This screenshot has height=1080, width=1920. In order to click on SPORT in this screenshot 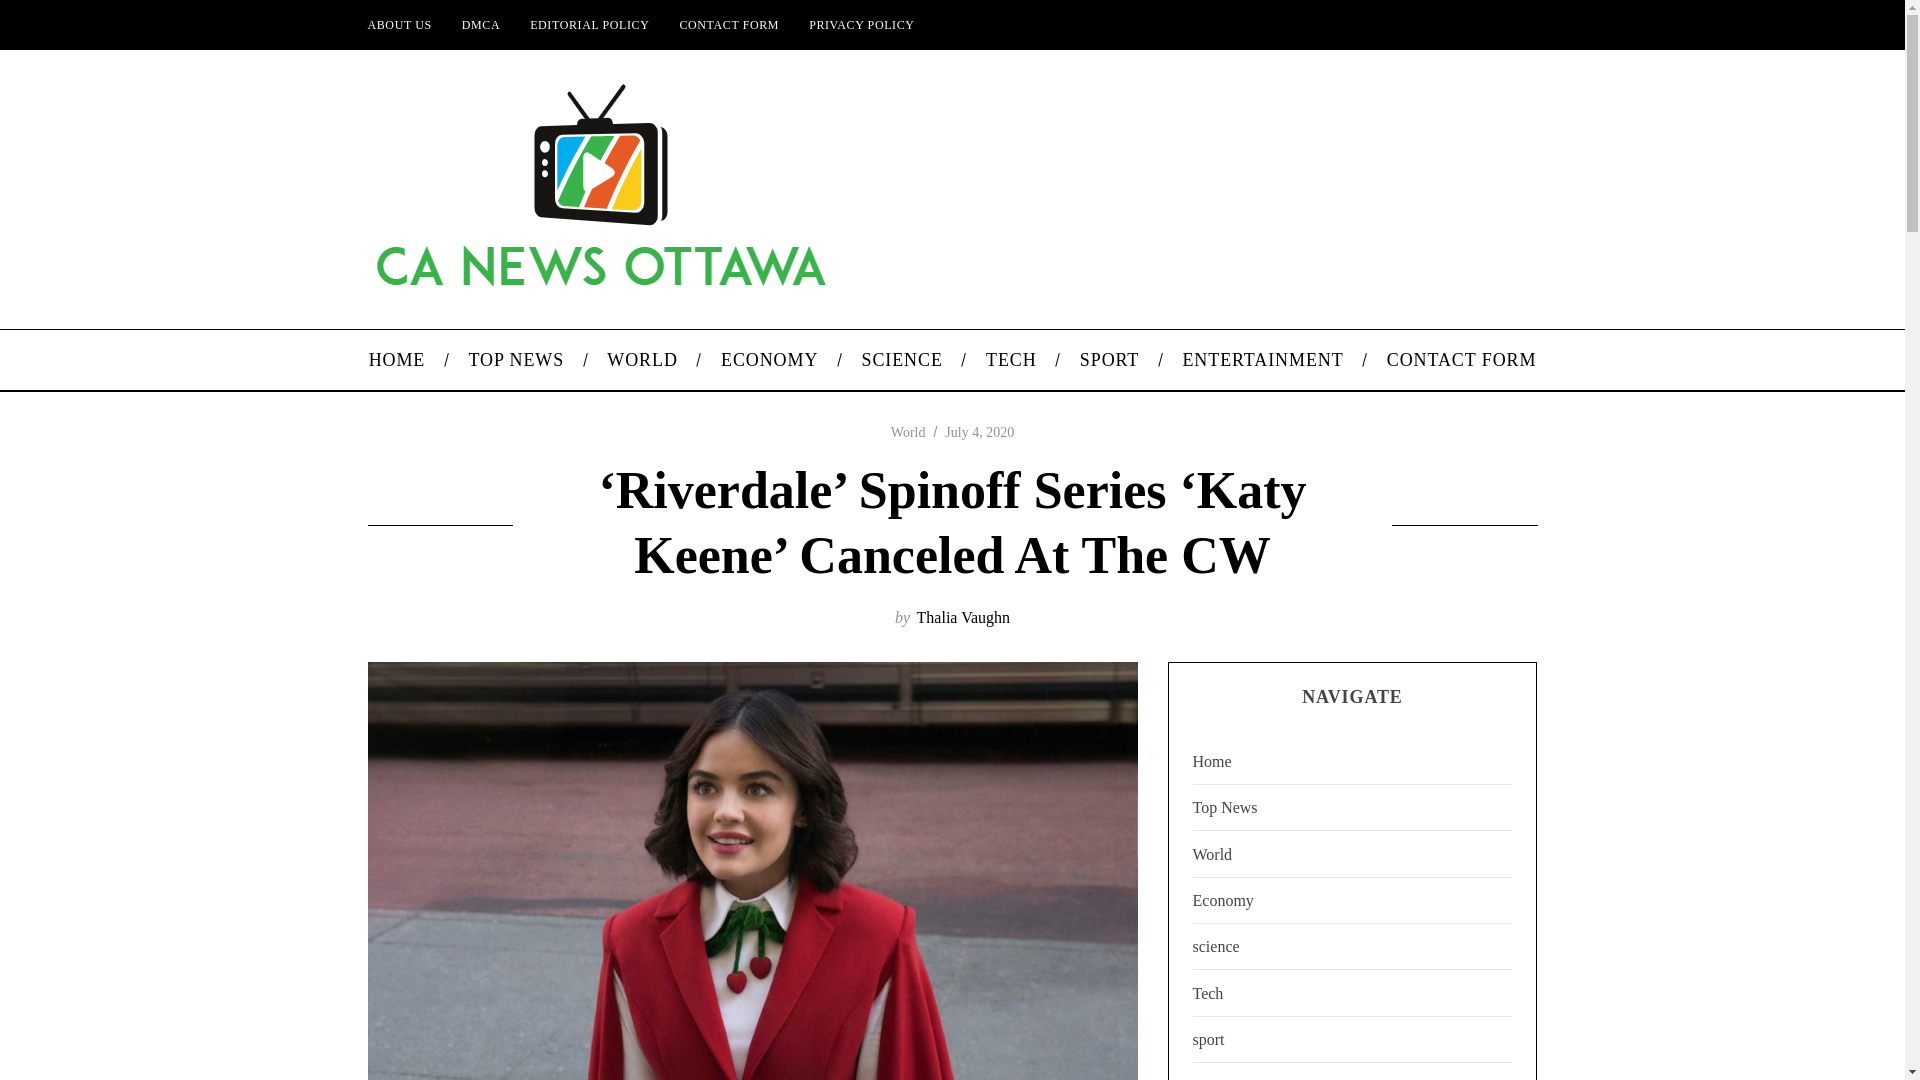, I will do `click(1109, 360)`.